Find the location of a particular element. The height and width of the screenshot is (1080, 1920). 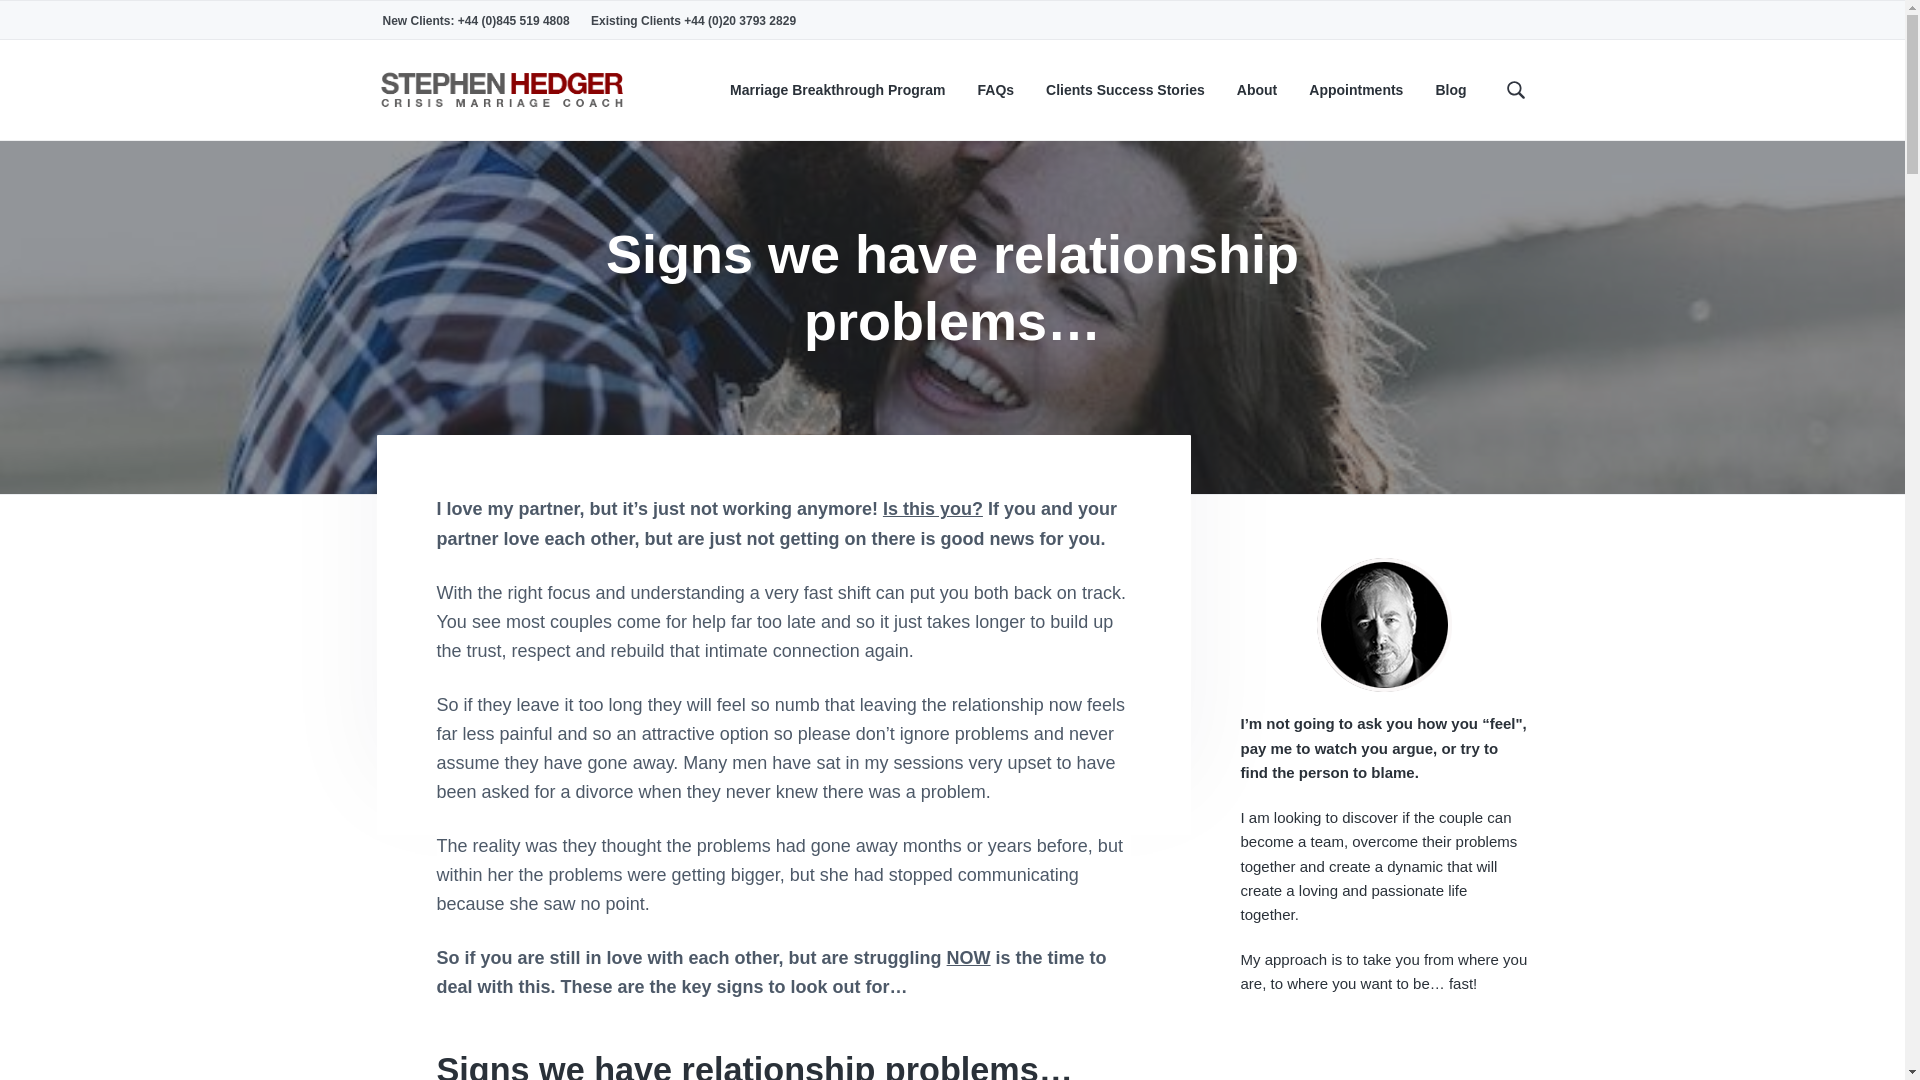

Blog is located at coordinates (1450, 90).